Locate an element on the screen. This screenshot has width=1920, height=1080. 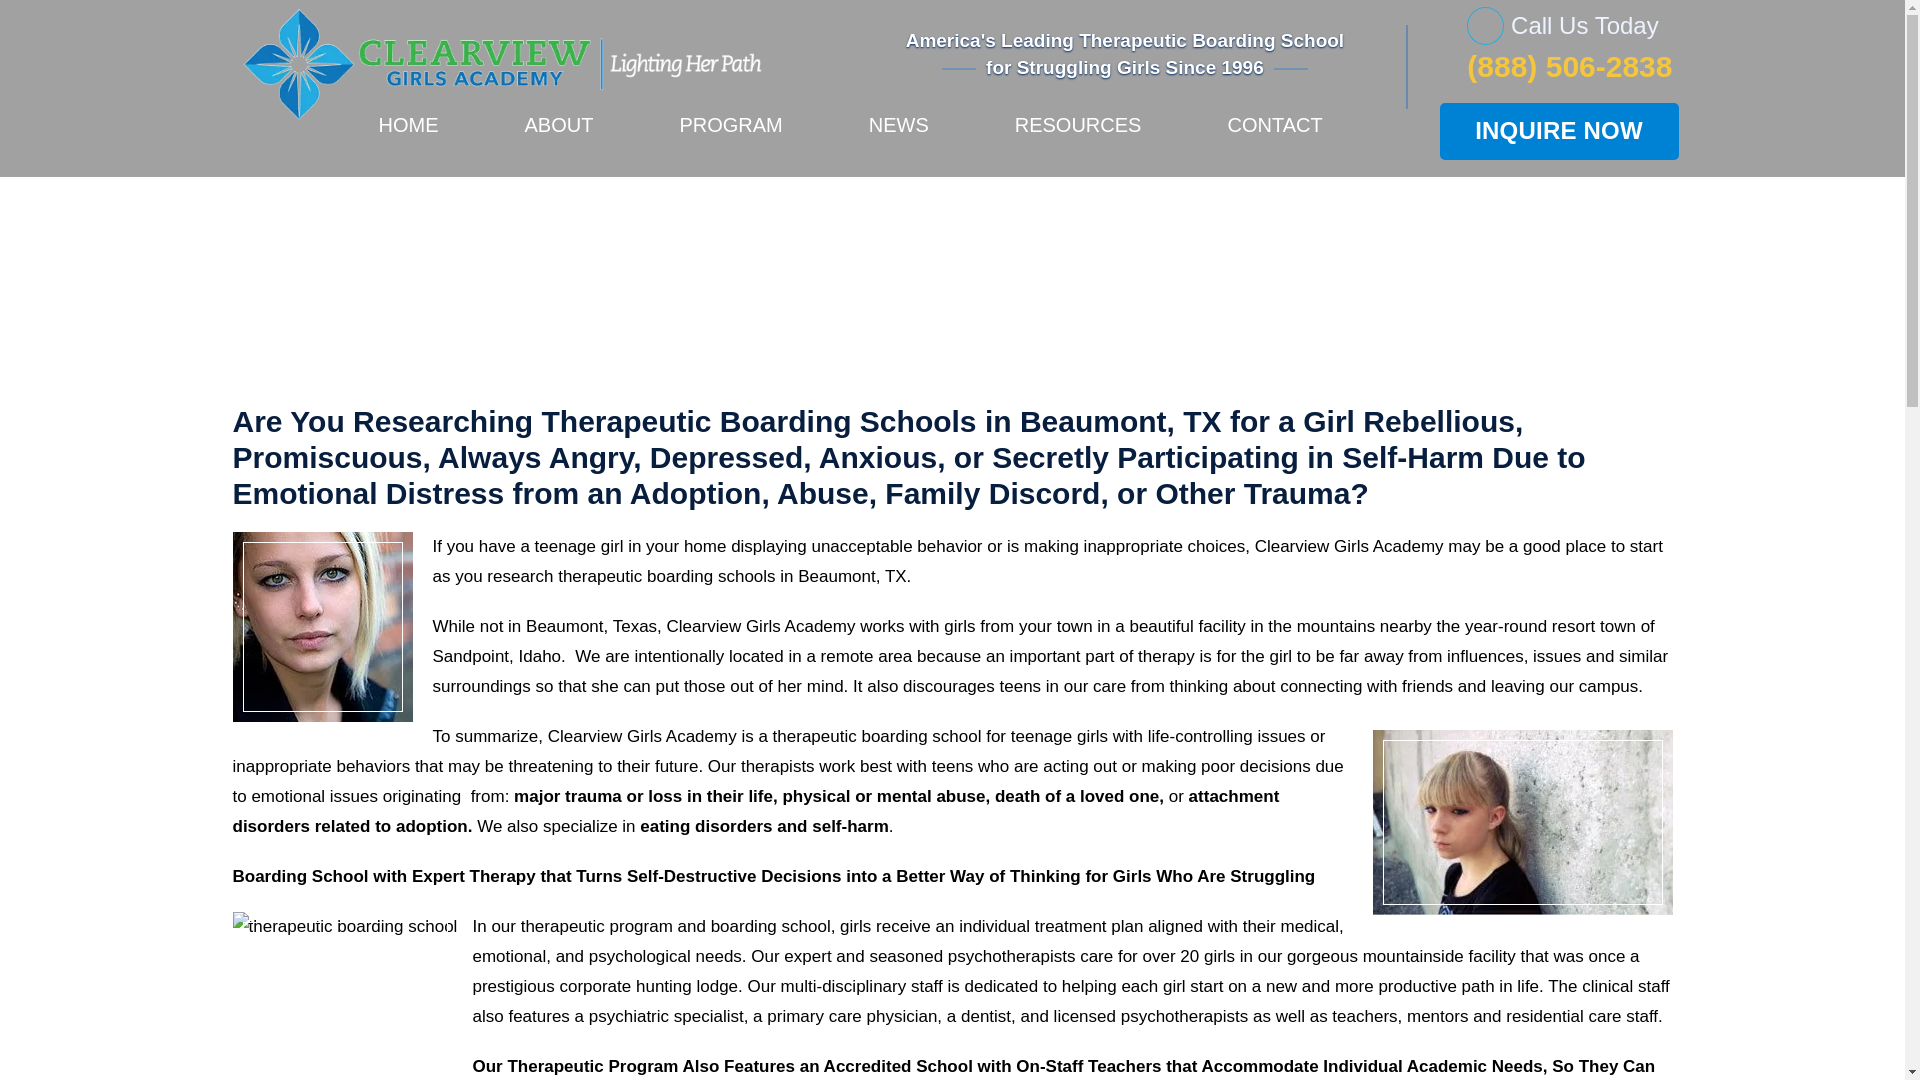
Academy is located at coordinates (1408, 546).